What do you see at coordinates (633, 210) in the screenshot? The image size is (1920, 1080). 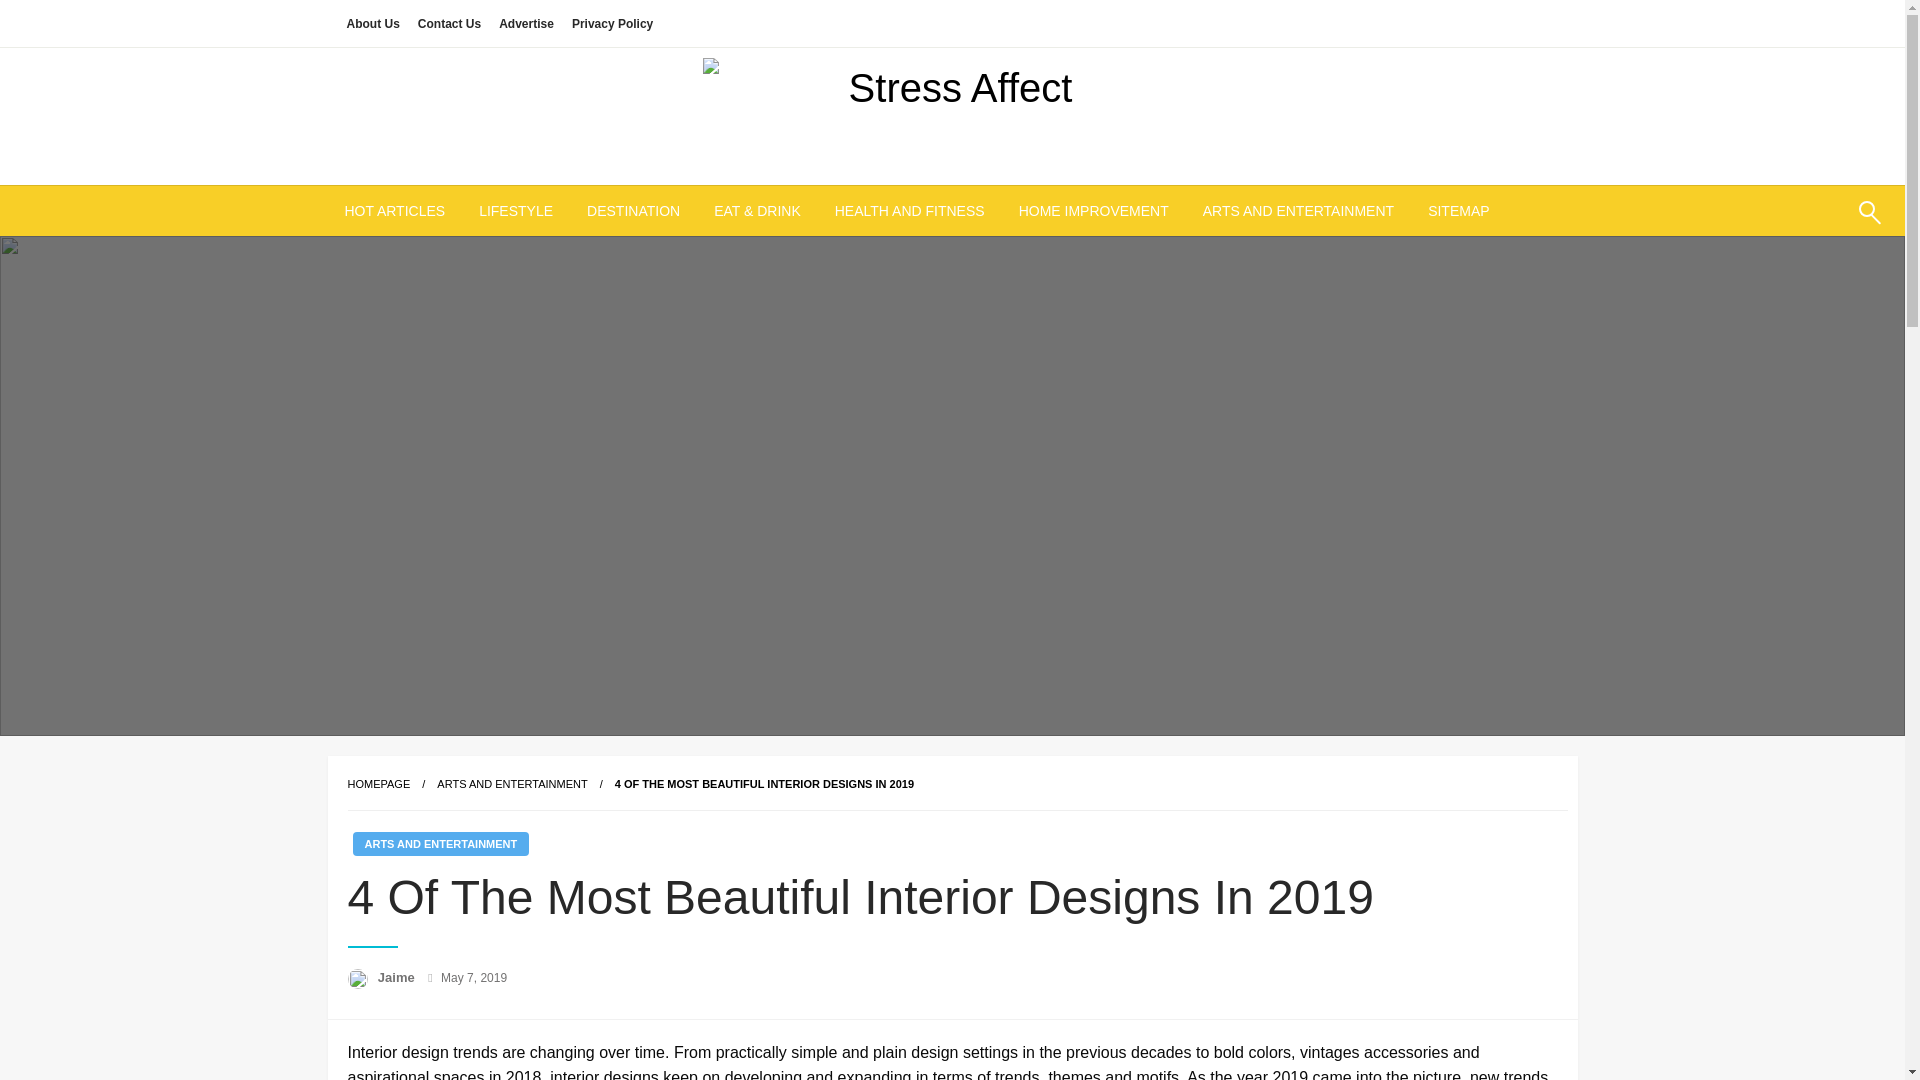 I see `DESTINATION` at bounding box center [633, 210].